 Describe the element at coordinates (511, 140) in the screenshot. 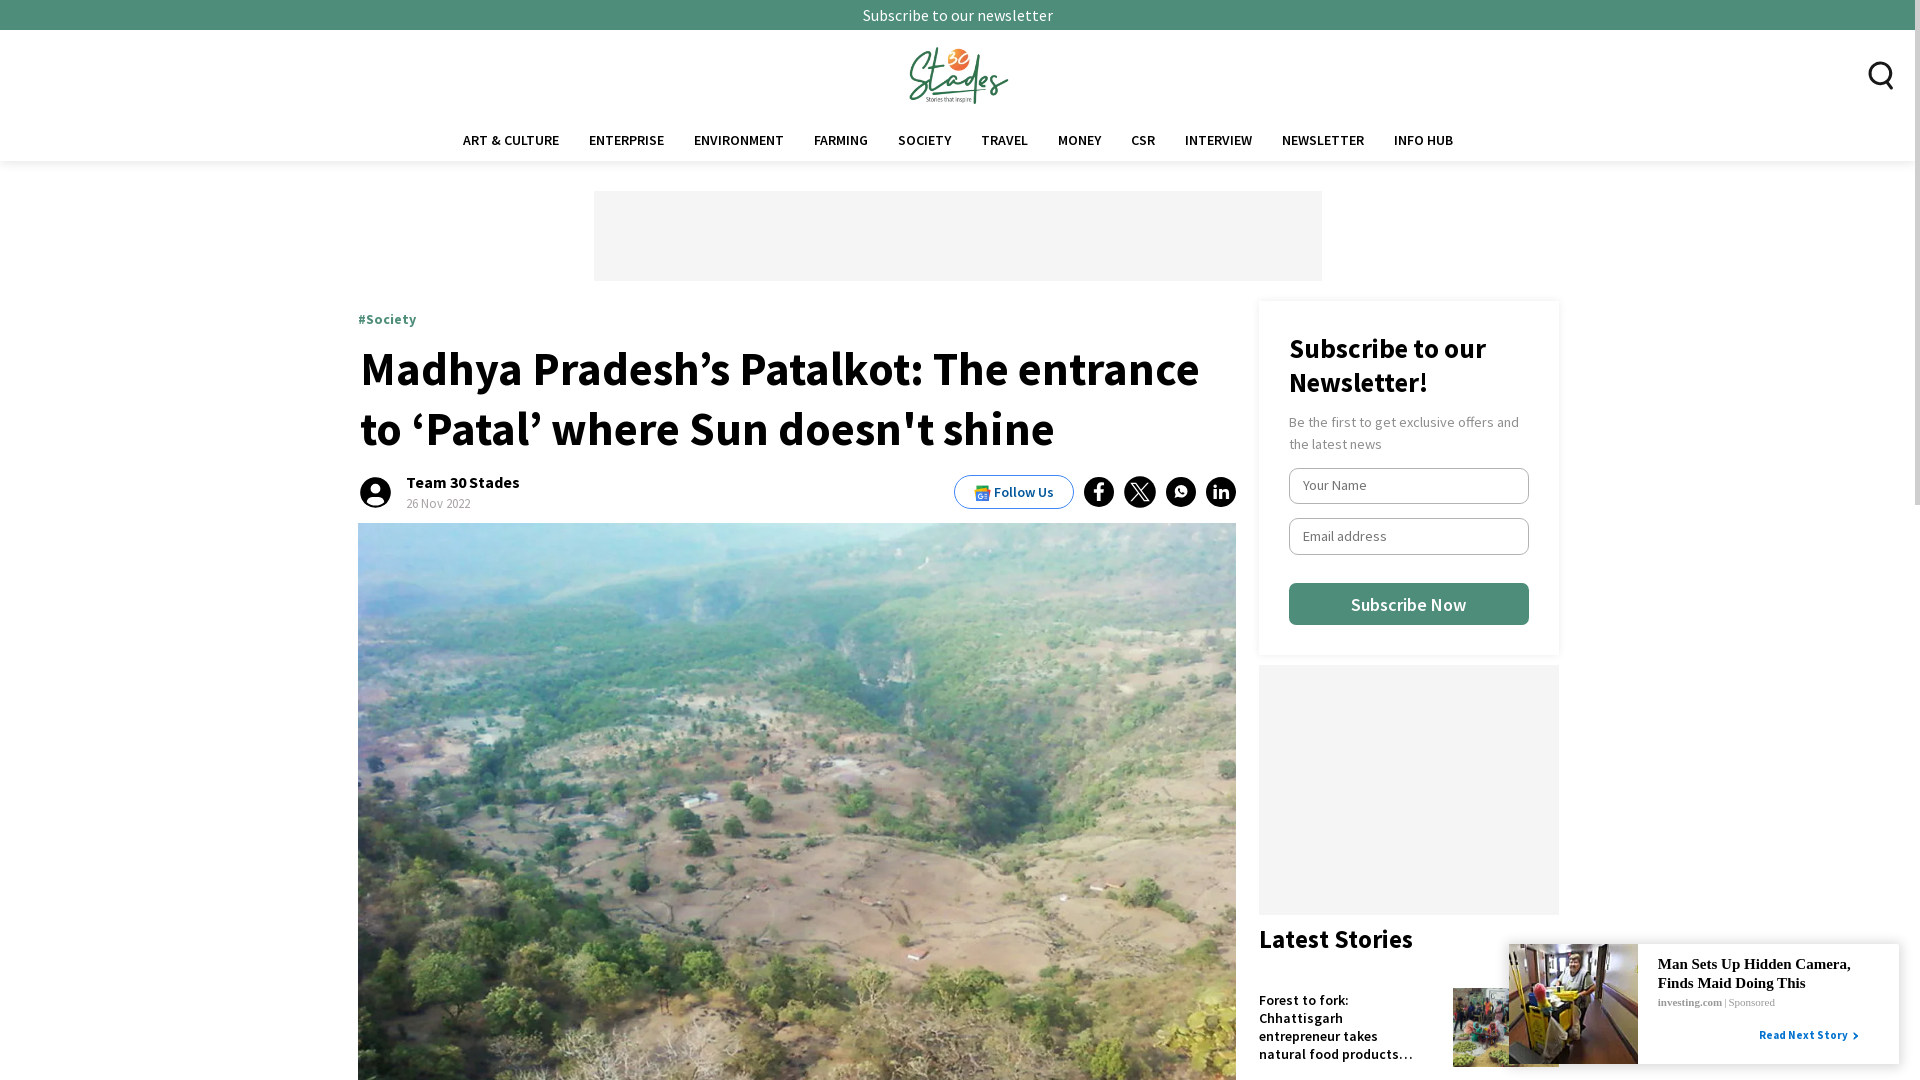

I see `ART & CULTURE` at that location.